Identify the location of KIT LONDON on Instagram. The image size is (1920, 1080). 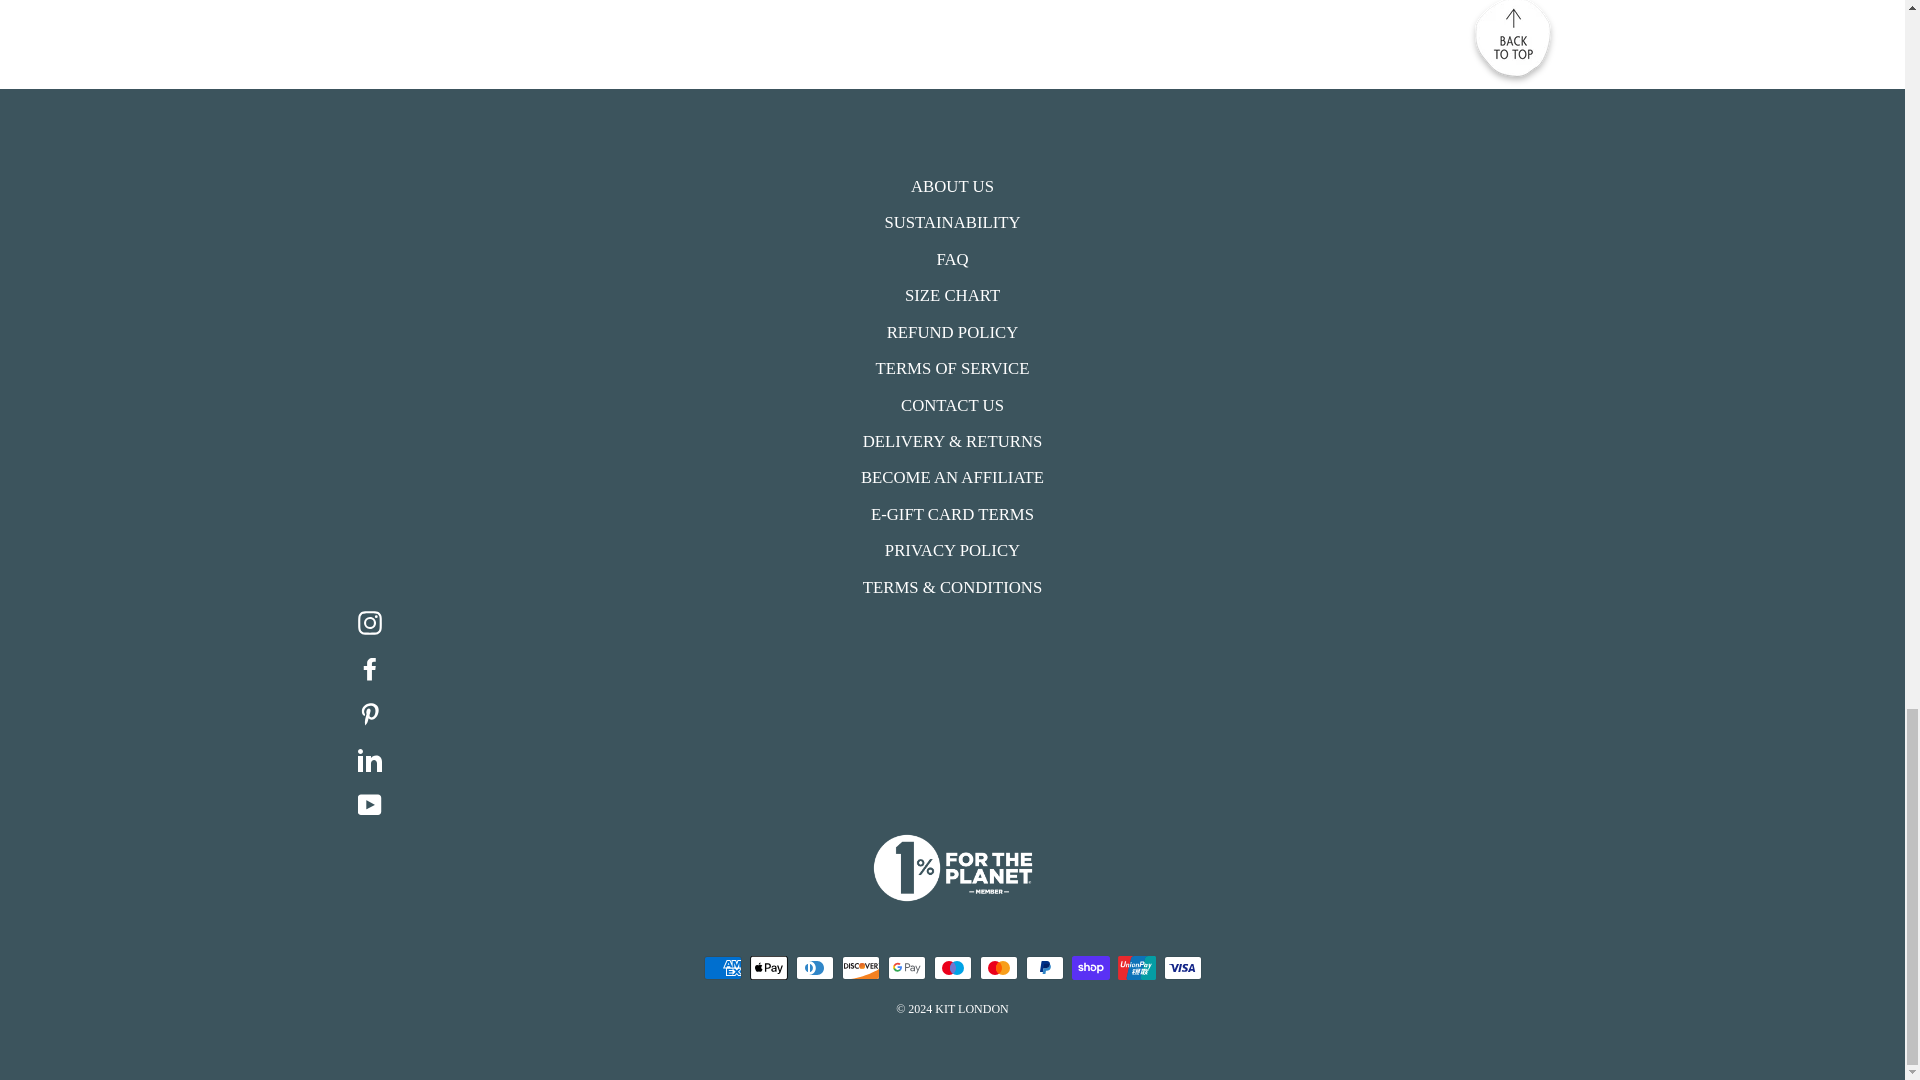
(960, 621).